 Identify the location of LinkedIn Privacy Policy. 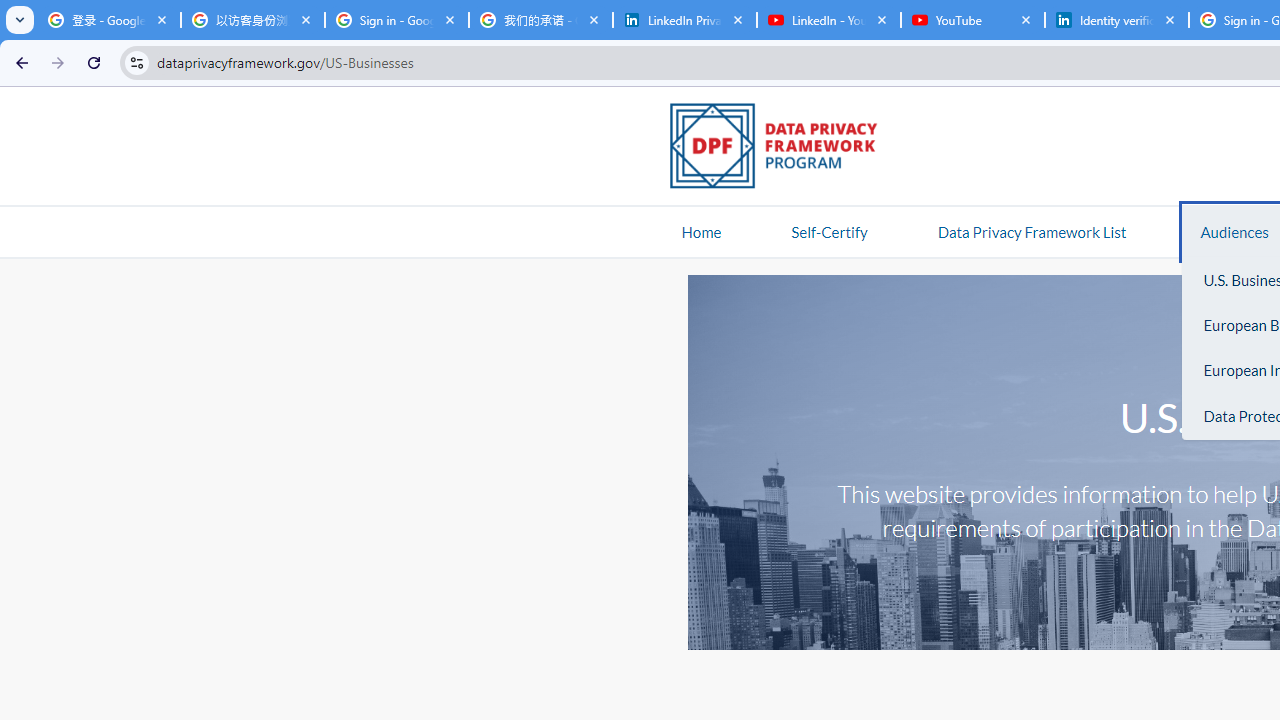
(684, 20).